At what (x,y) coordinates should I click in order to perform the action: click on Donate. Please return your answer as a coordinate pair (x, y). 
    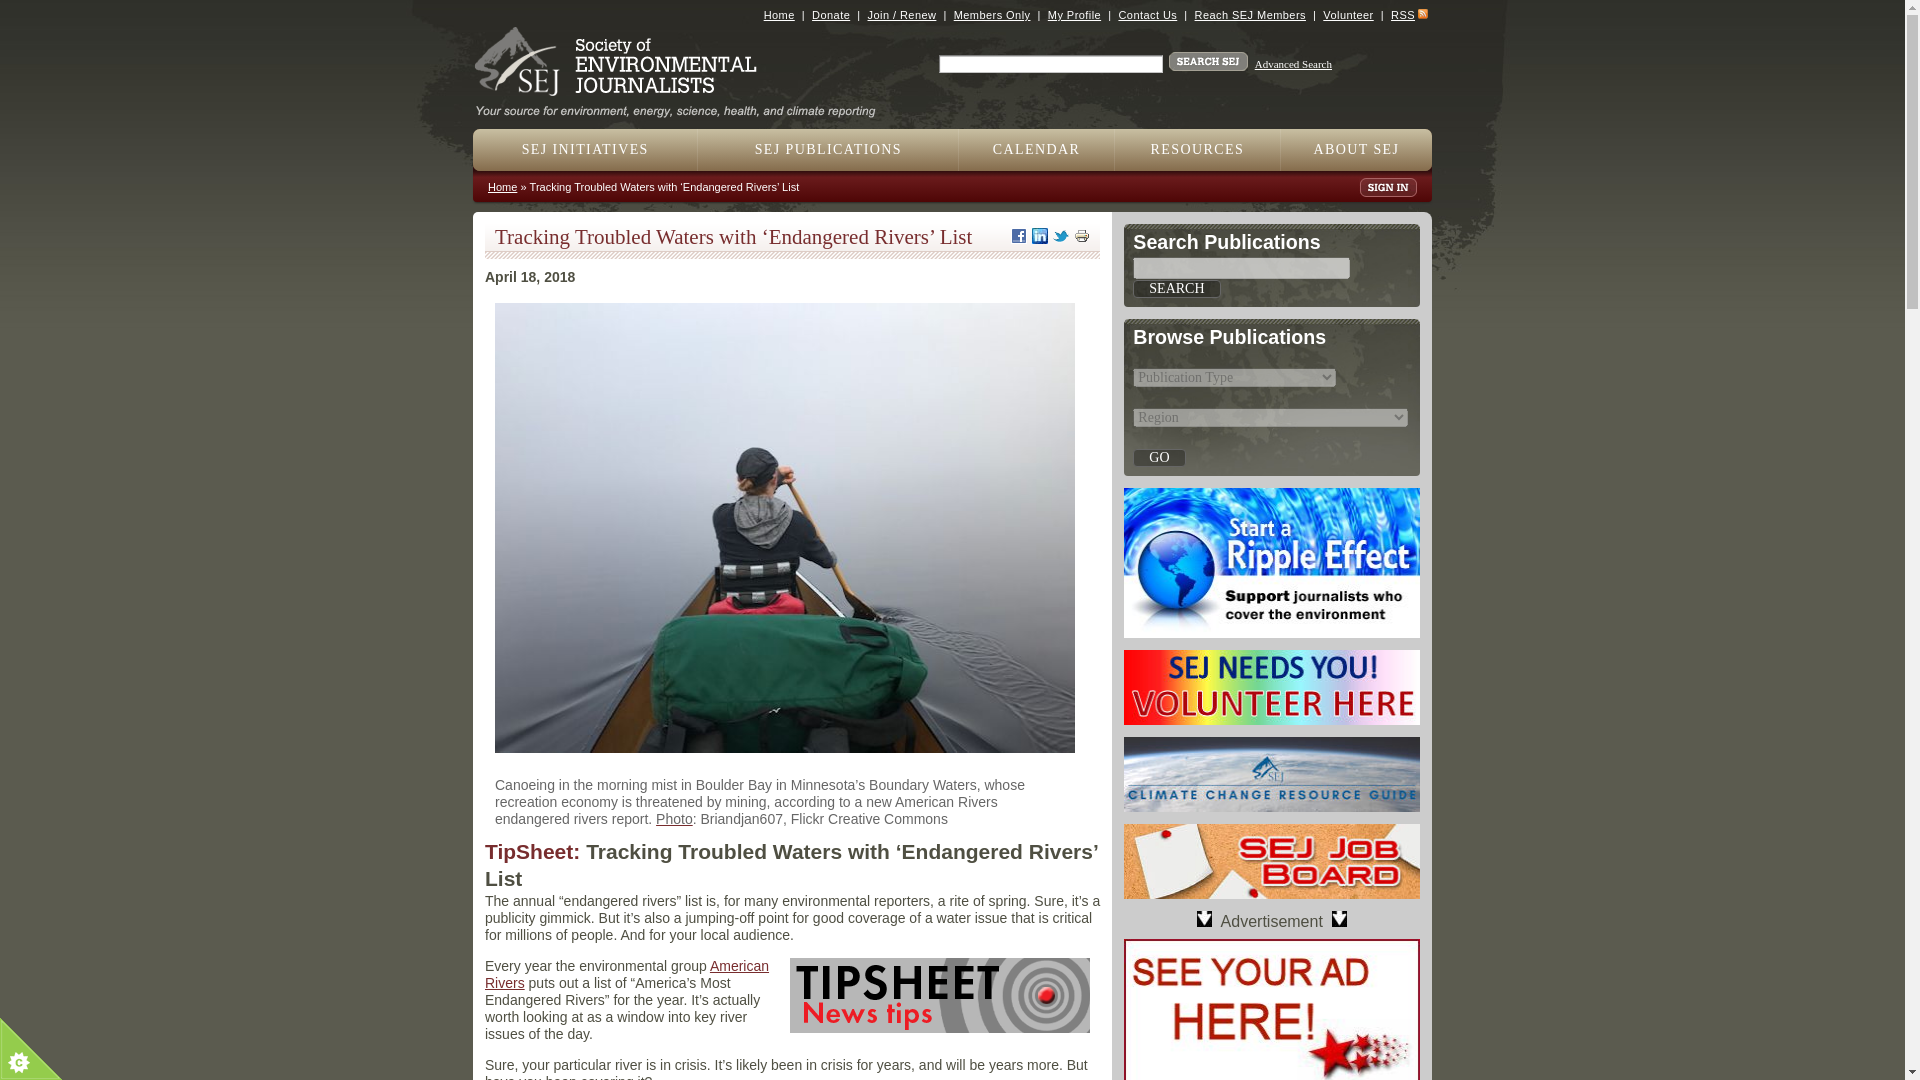
    Looking at the image, I should click on (831, 14).